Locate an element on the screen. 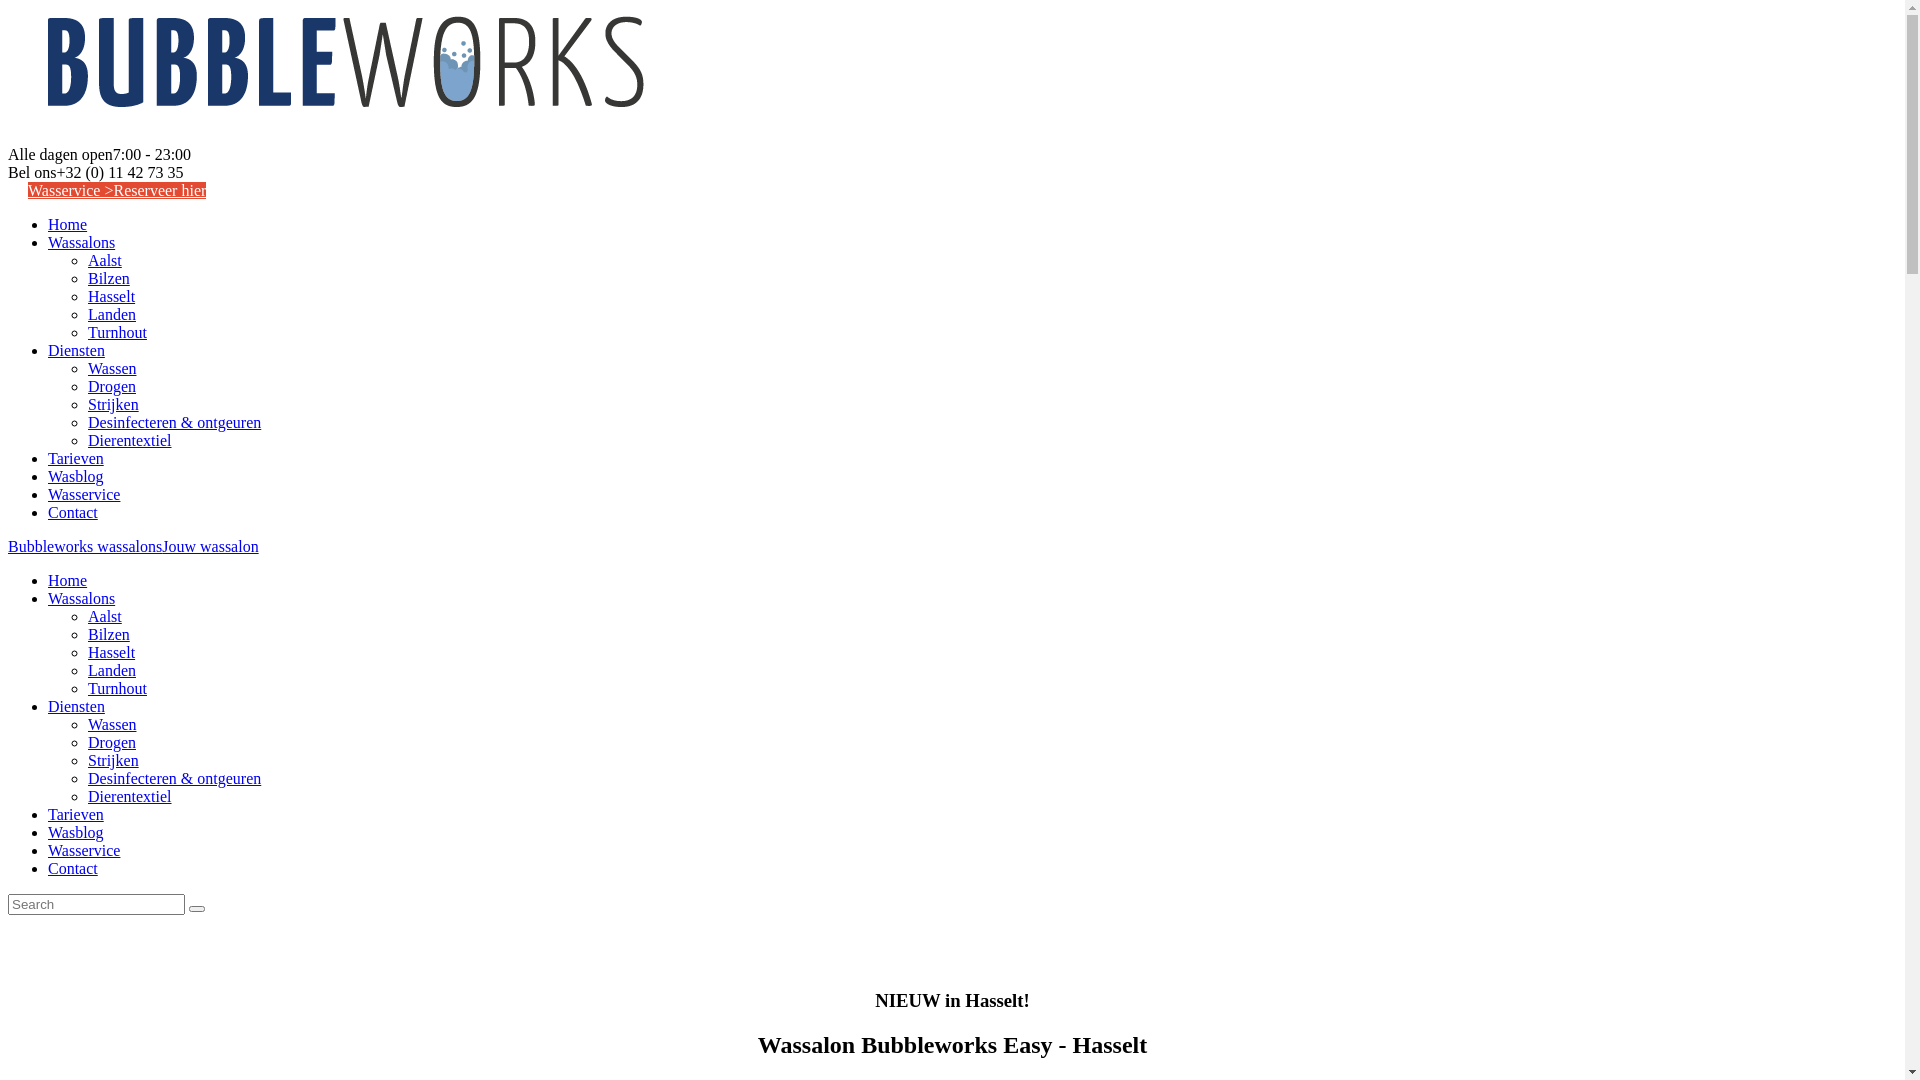 The image size is (1920, 1080). Dierentextiel is located at coordinates (130, 796).